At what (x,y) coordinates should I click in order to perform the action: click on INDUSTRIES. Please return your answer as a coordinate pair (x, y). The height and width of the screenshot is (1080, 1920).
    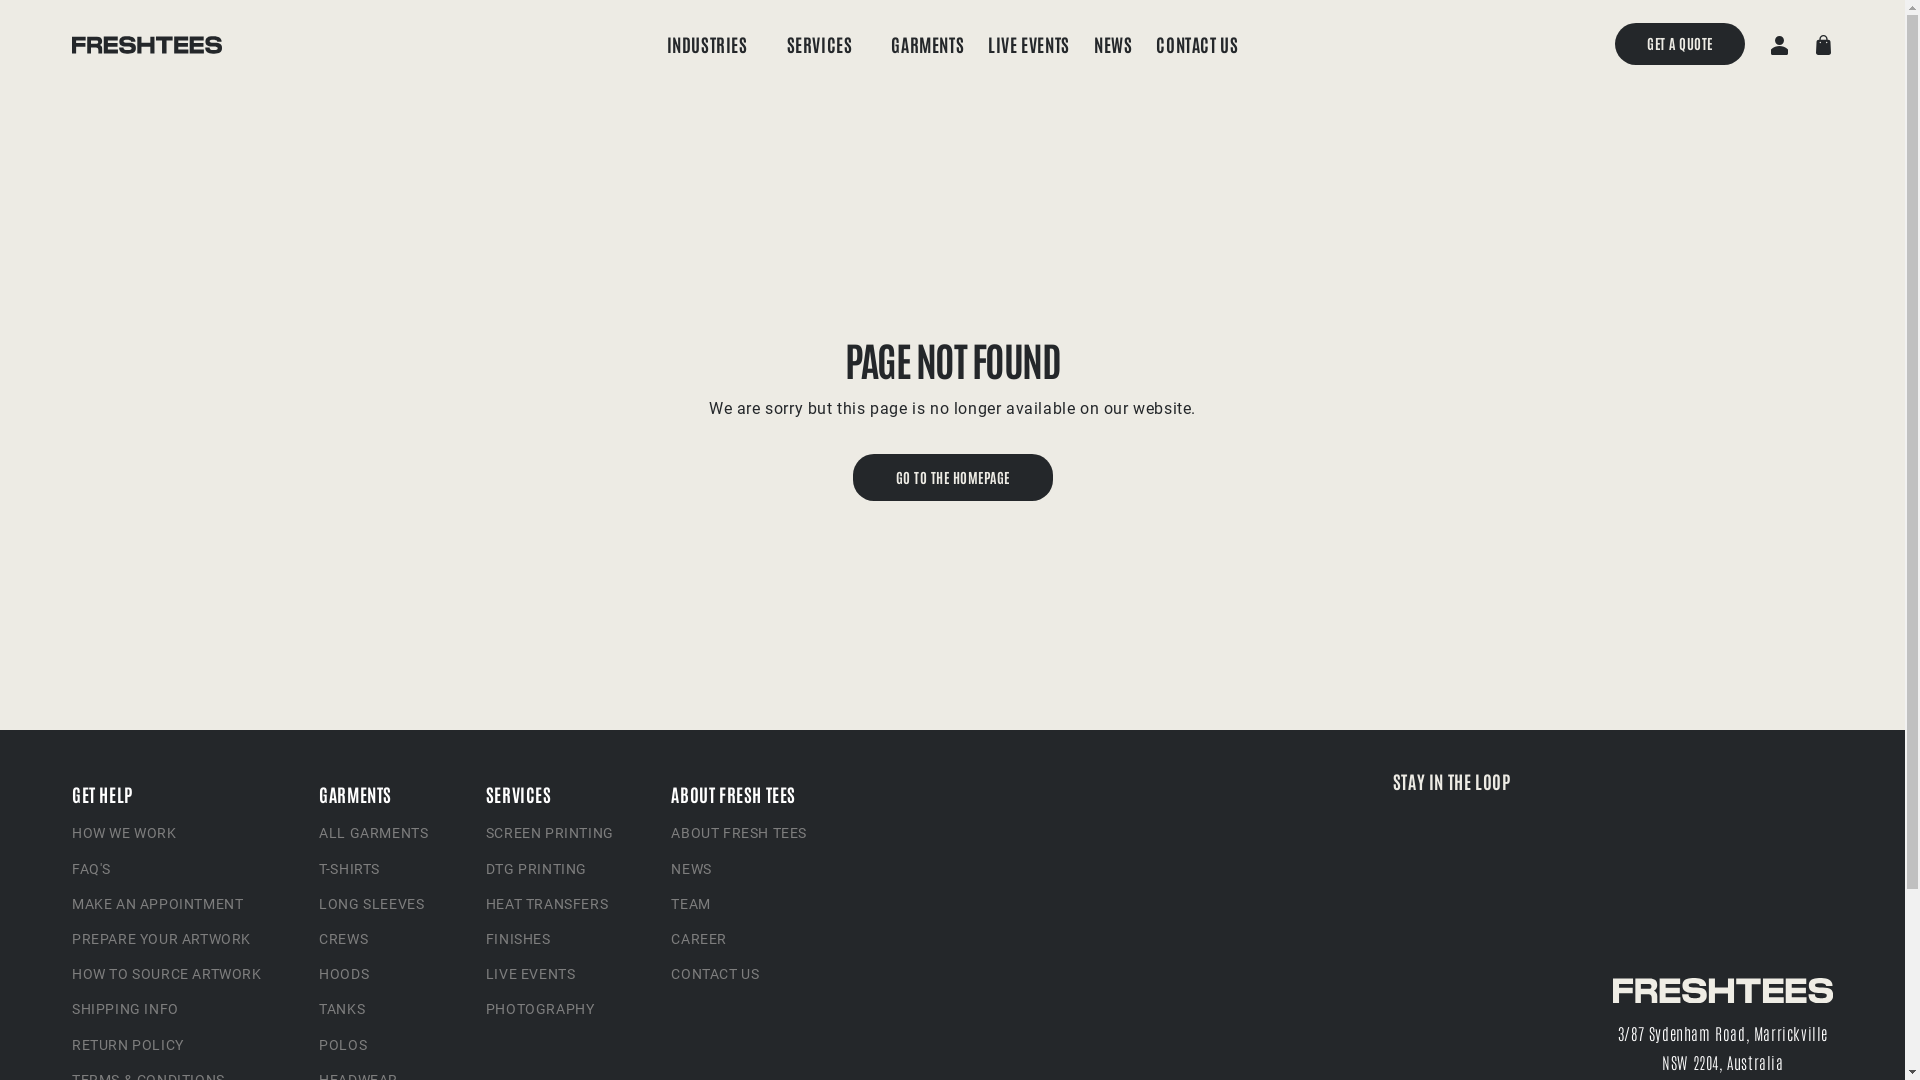
    Looking at the image, I should click on (708, 44).